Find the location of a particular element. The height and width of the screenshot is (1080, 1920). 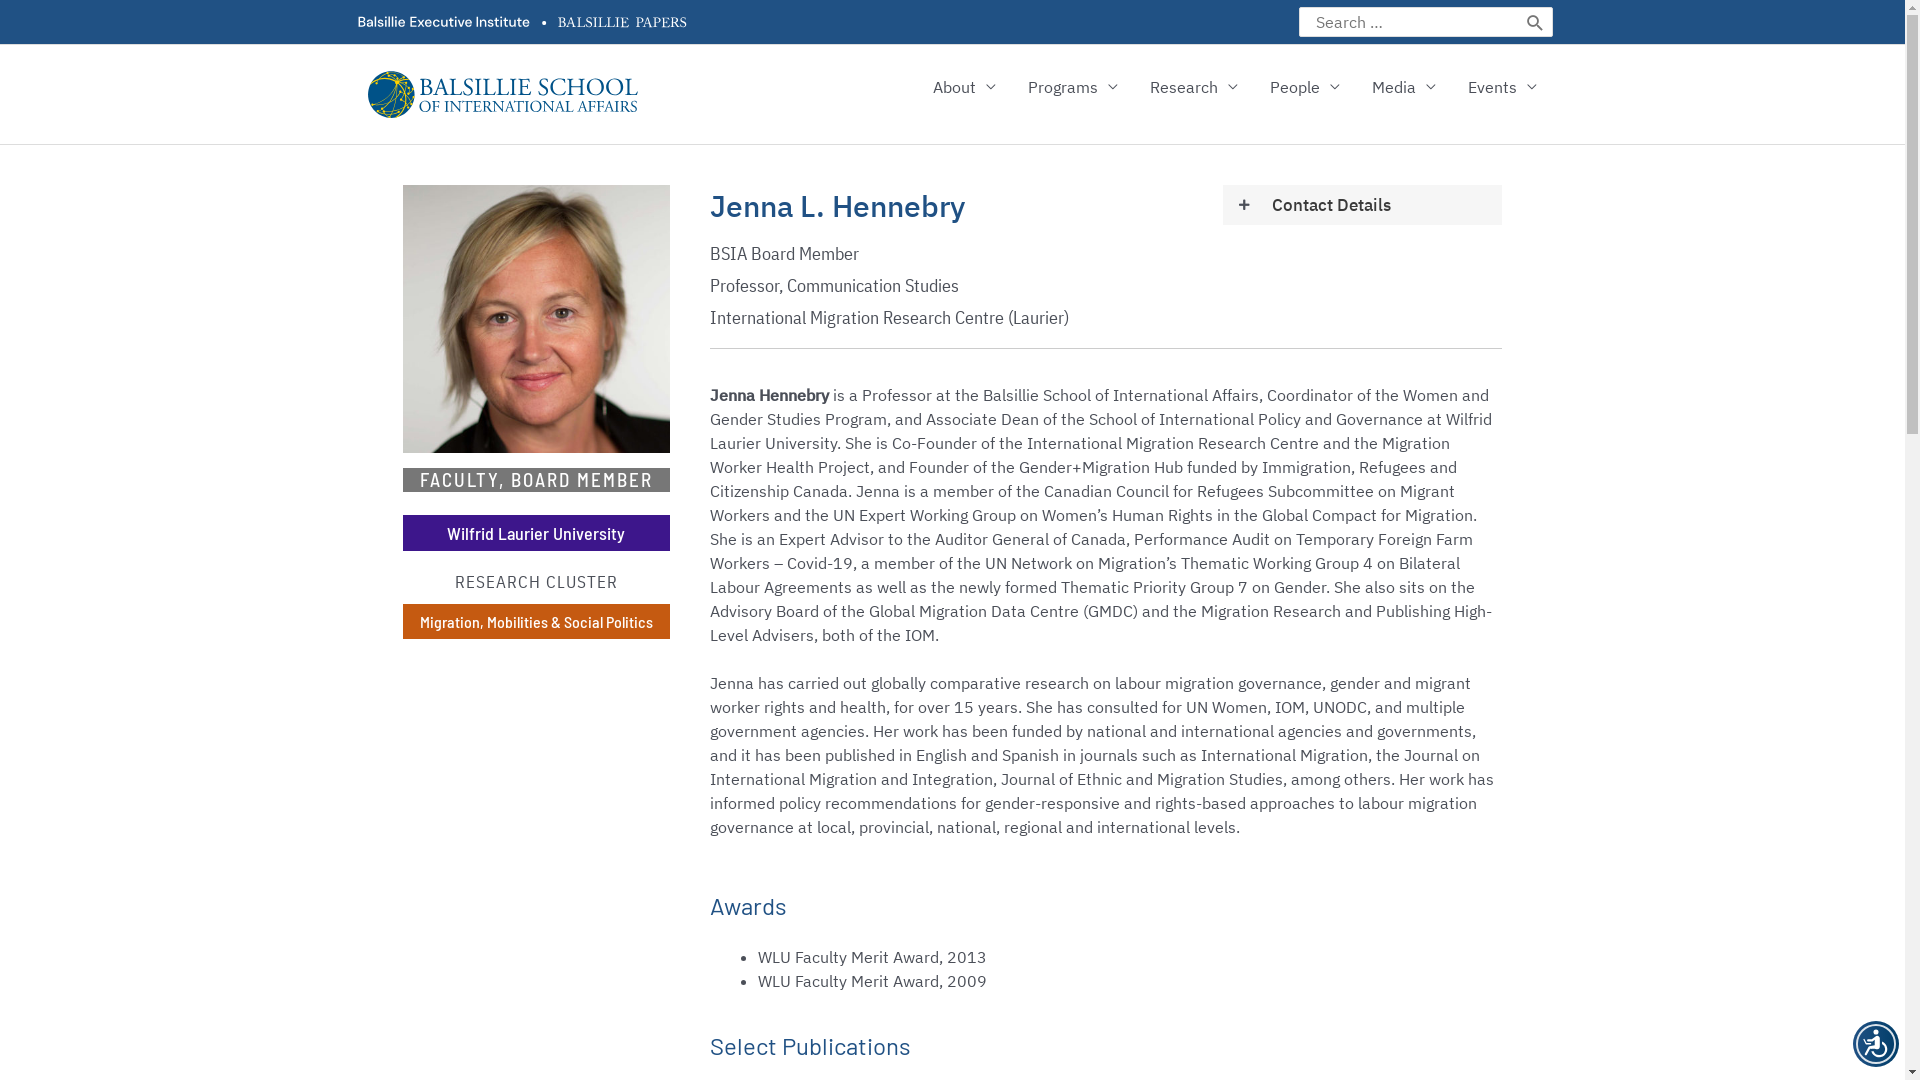

Programs is located at coordinates (1073, 87).